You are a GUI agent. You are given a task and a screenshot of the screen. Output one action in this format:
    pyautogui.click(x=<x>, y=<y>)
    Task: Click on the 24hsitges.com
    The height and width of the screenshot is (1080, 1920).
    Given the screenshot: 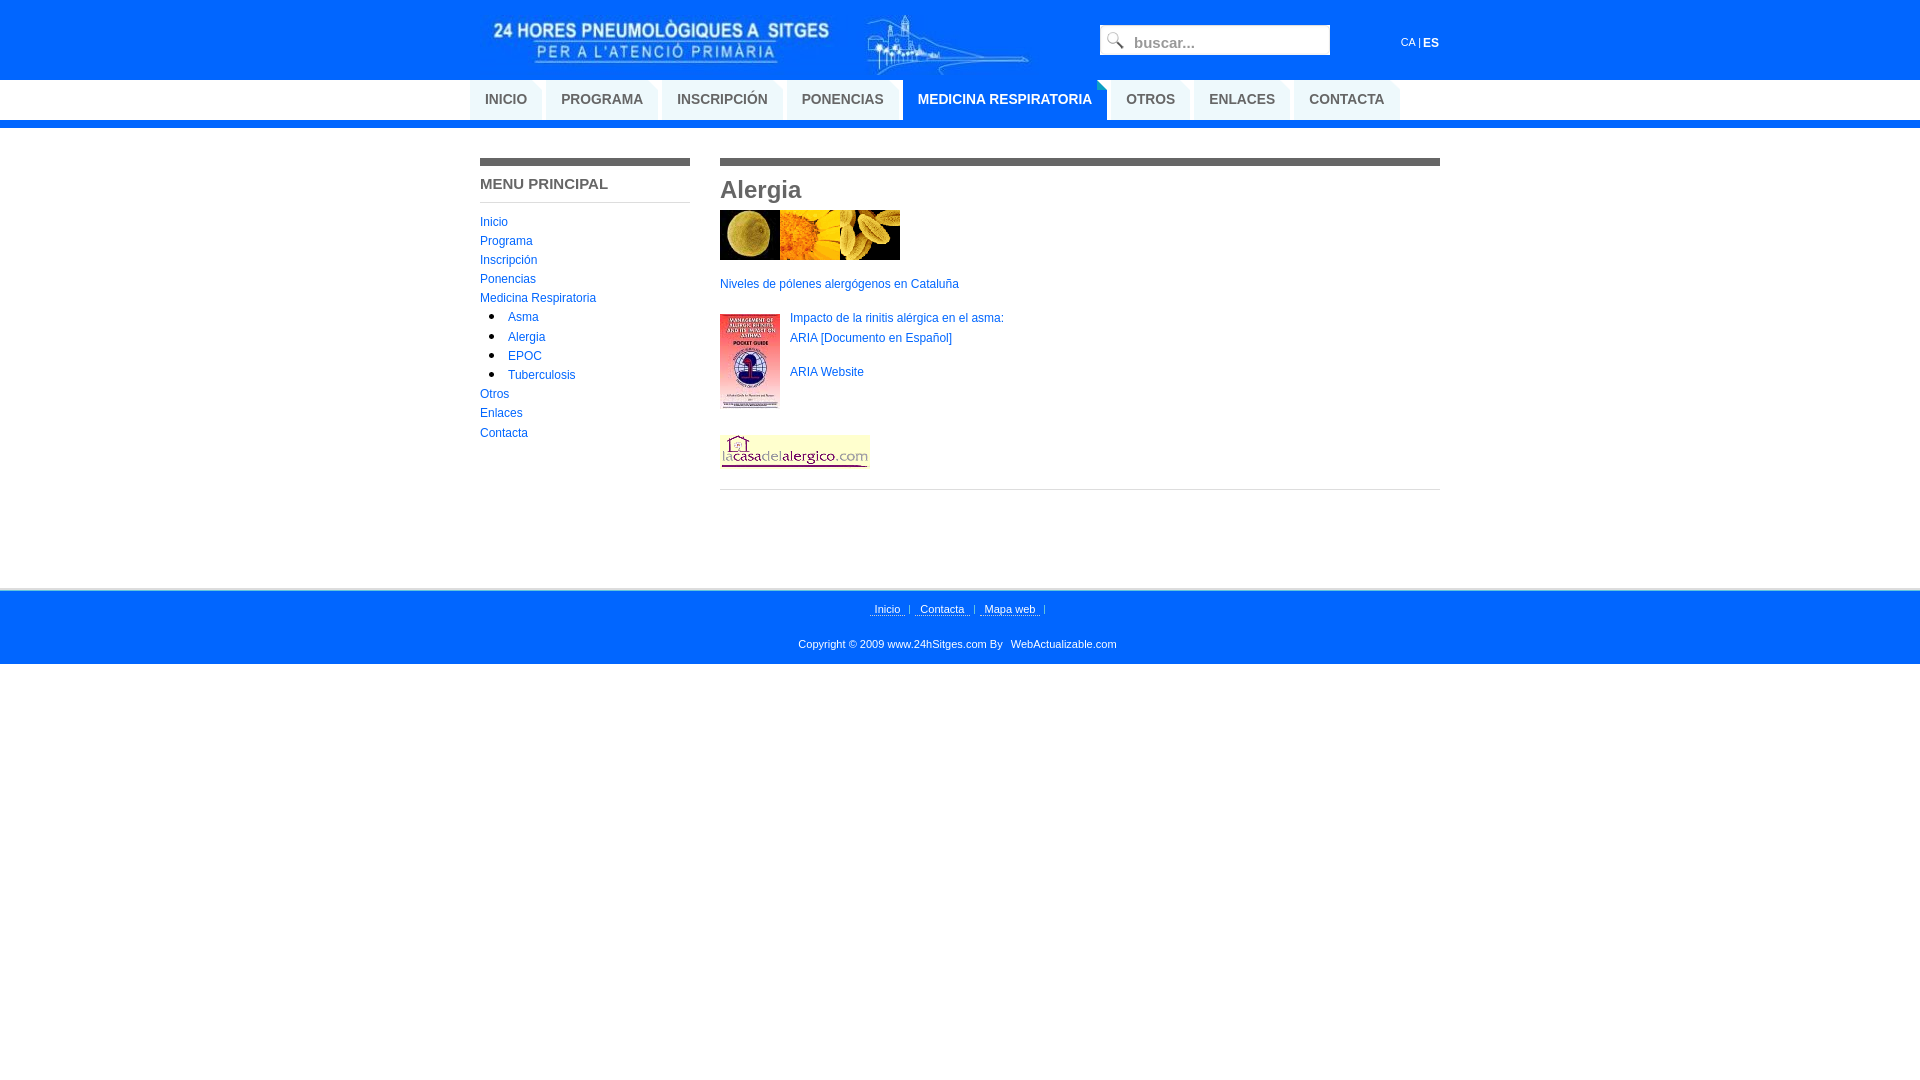 What is the action you would take?
    pyautogui.click(x=760, y=55)
    